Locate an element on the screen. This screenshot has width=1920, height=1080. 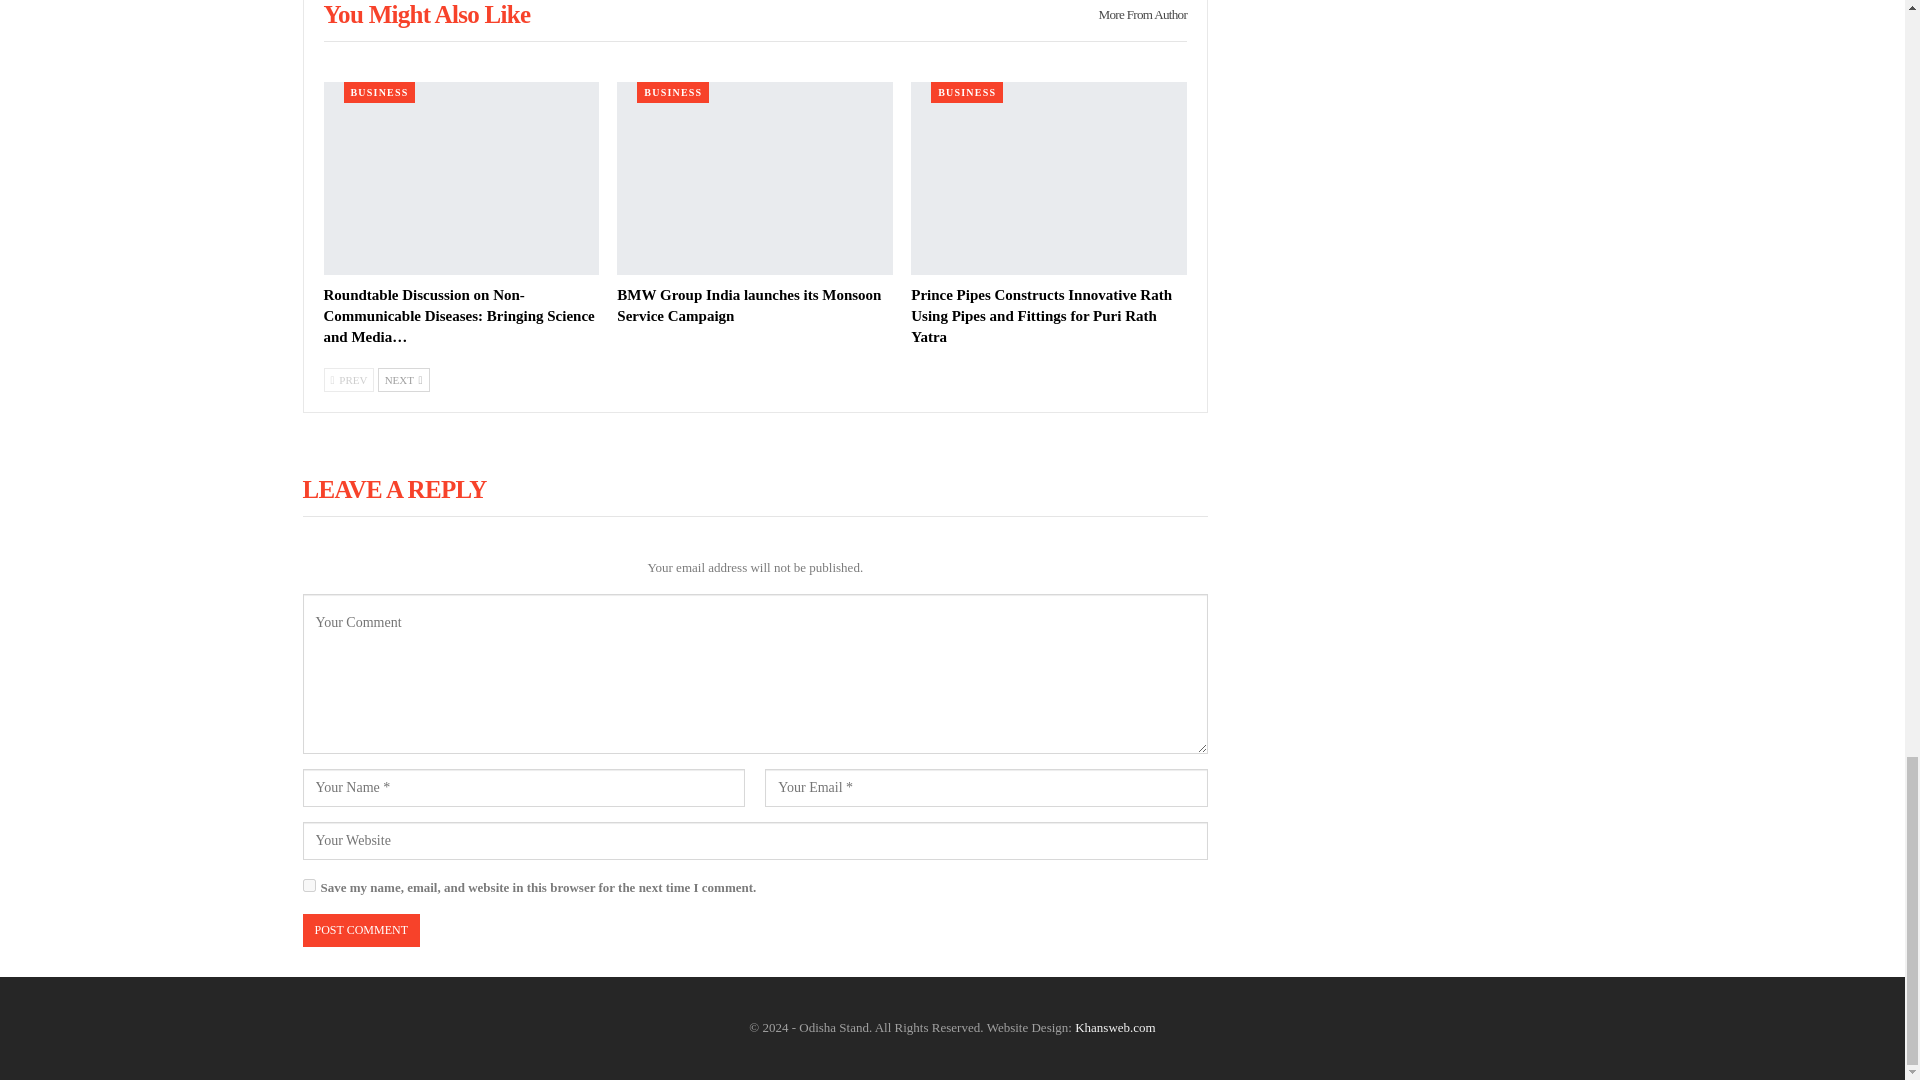
Post Comment is located at coordinates (360, 930).